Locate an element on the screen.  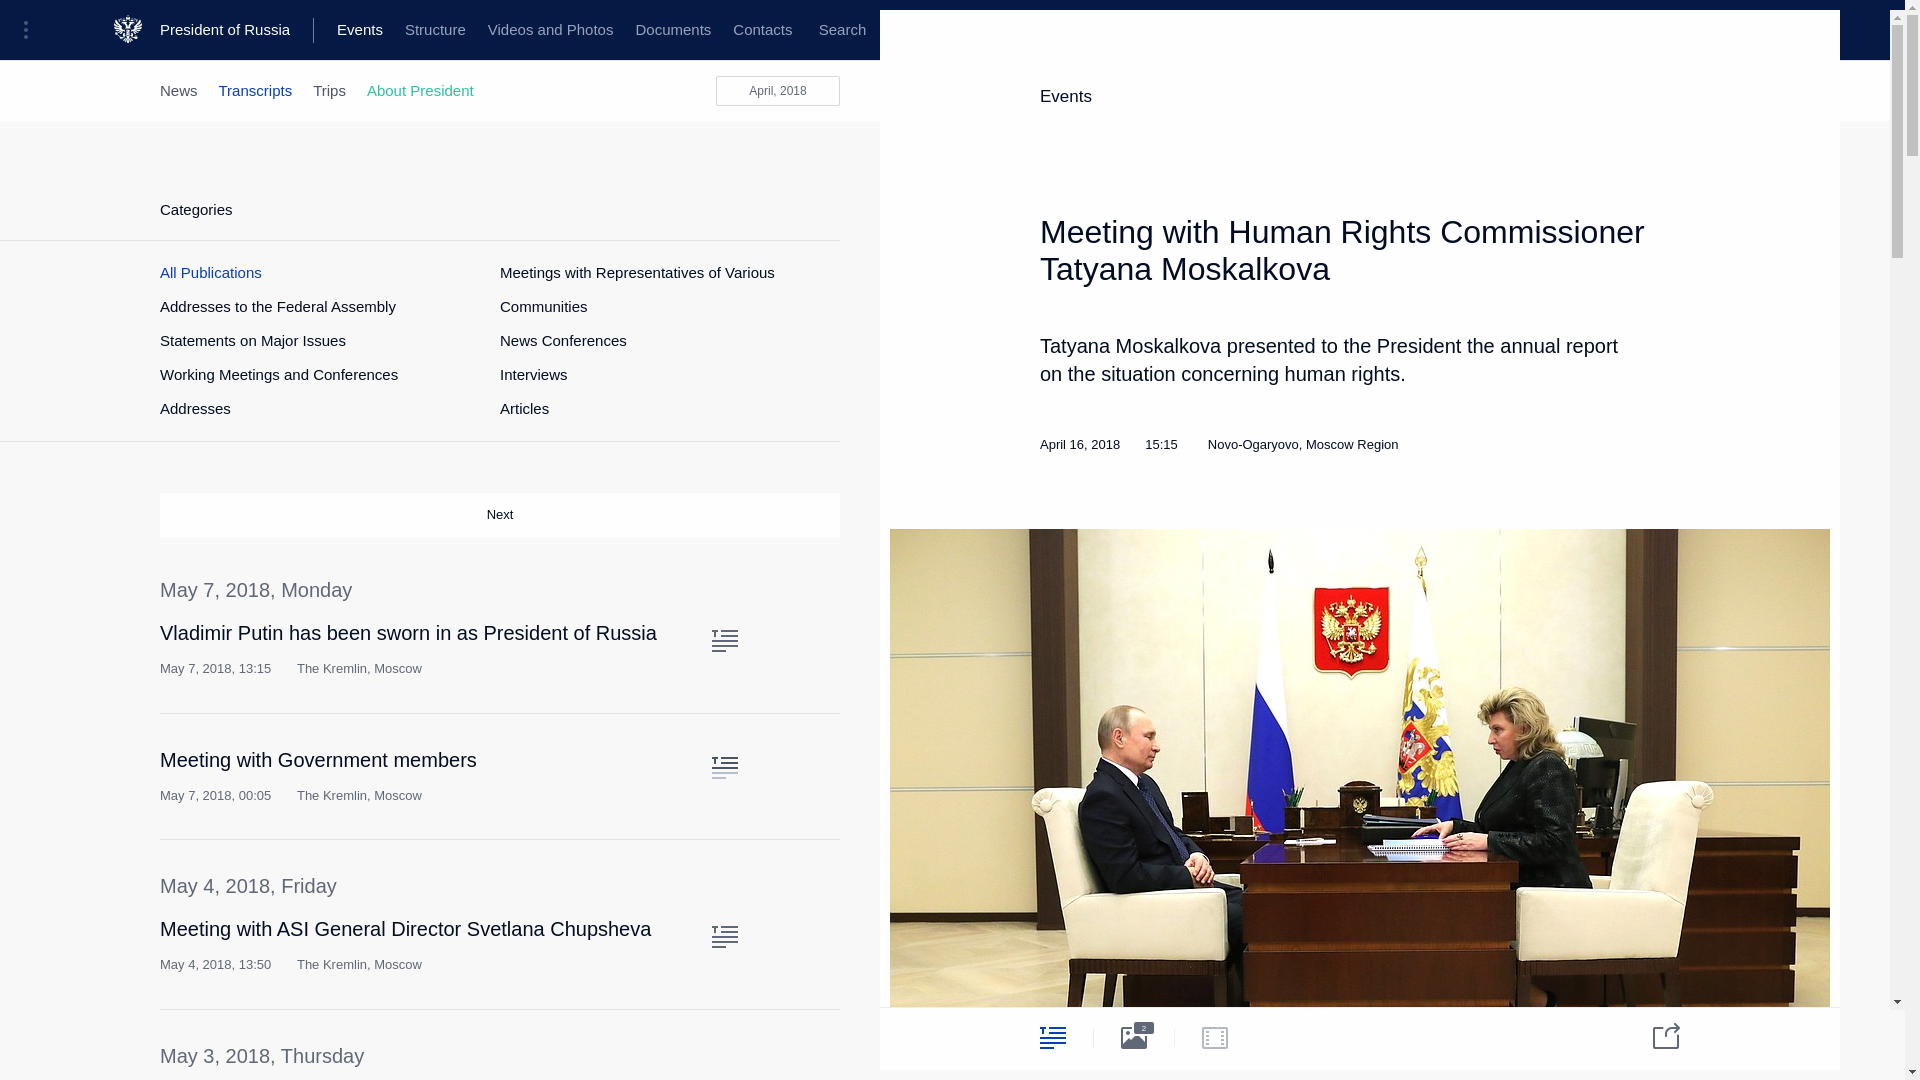
Structure is located at coordinates (434, 30).